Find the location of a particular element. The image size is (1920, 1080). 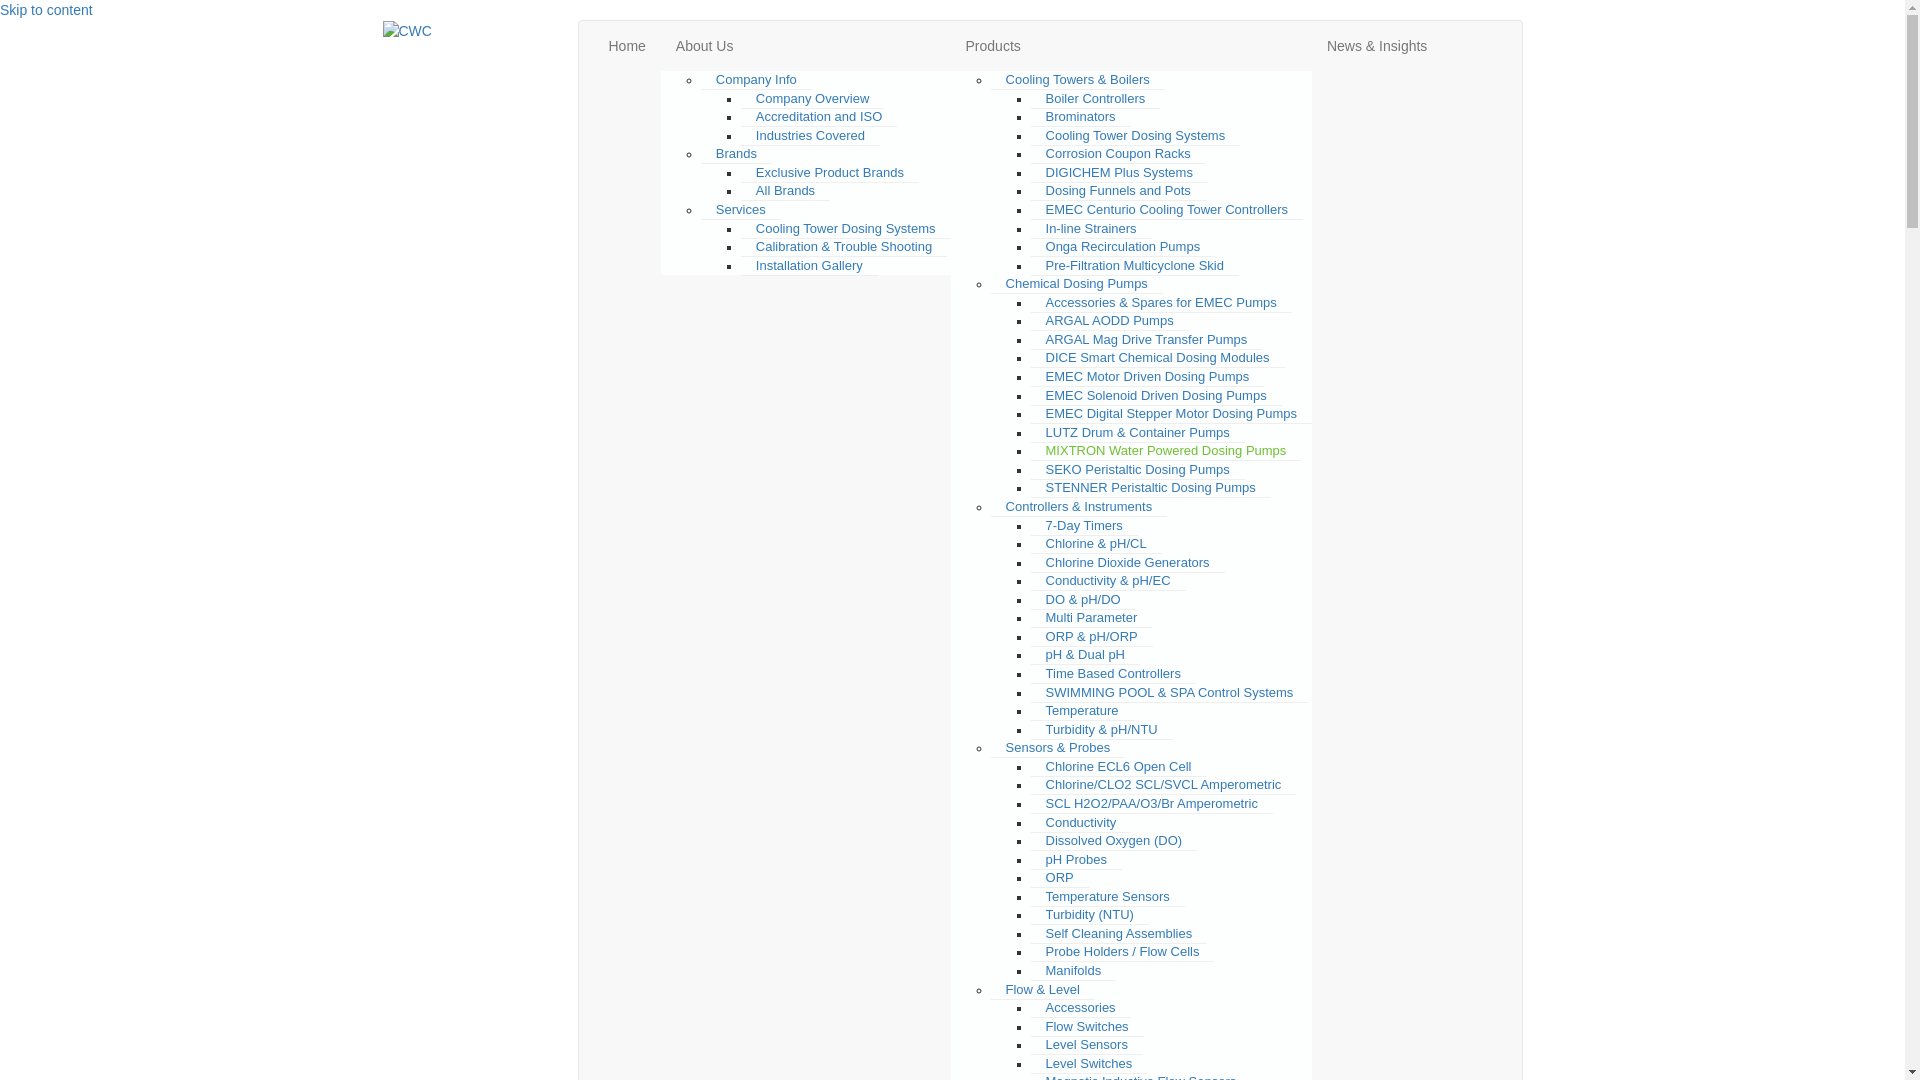

MIXTRON Water Powered Dosing Pumps is located at coordinates (1166, 451).